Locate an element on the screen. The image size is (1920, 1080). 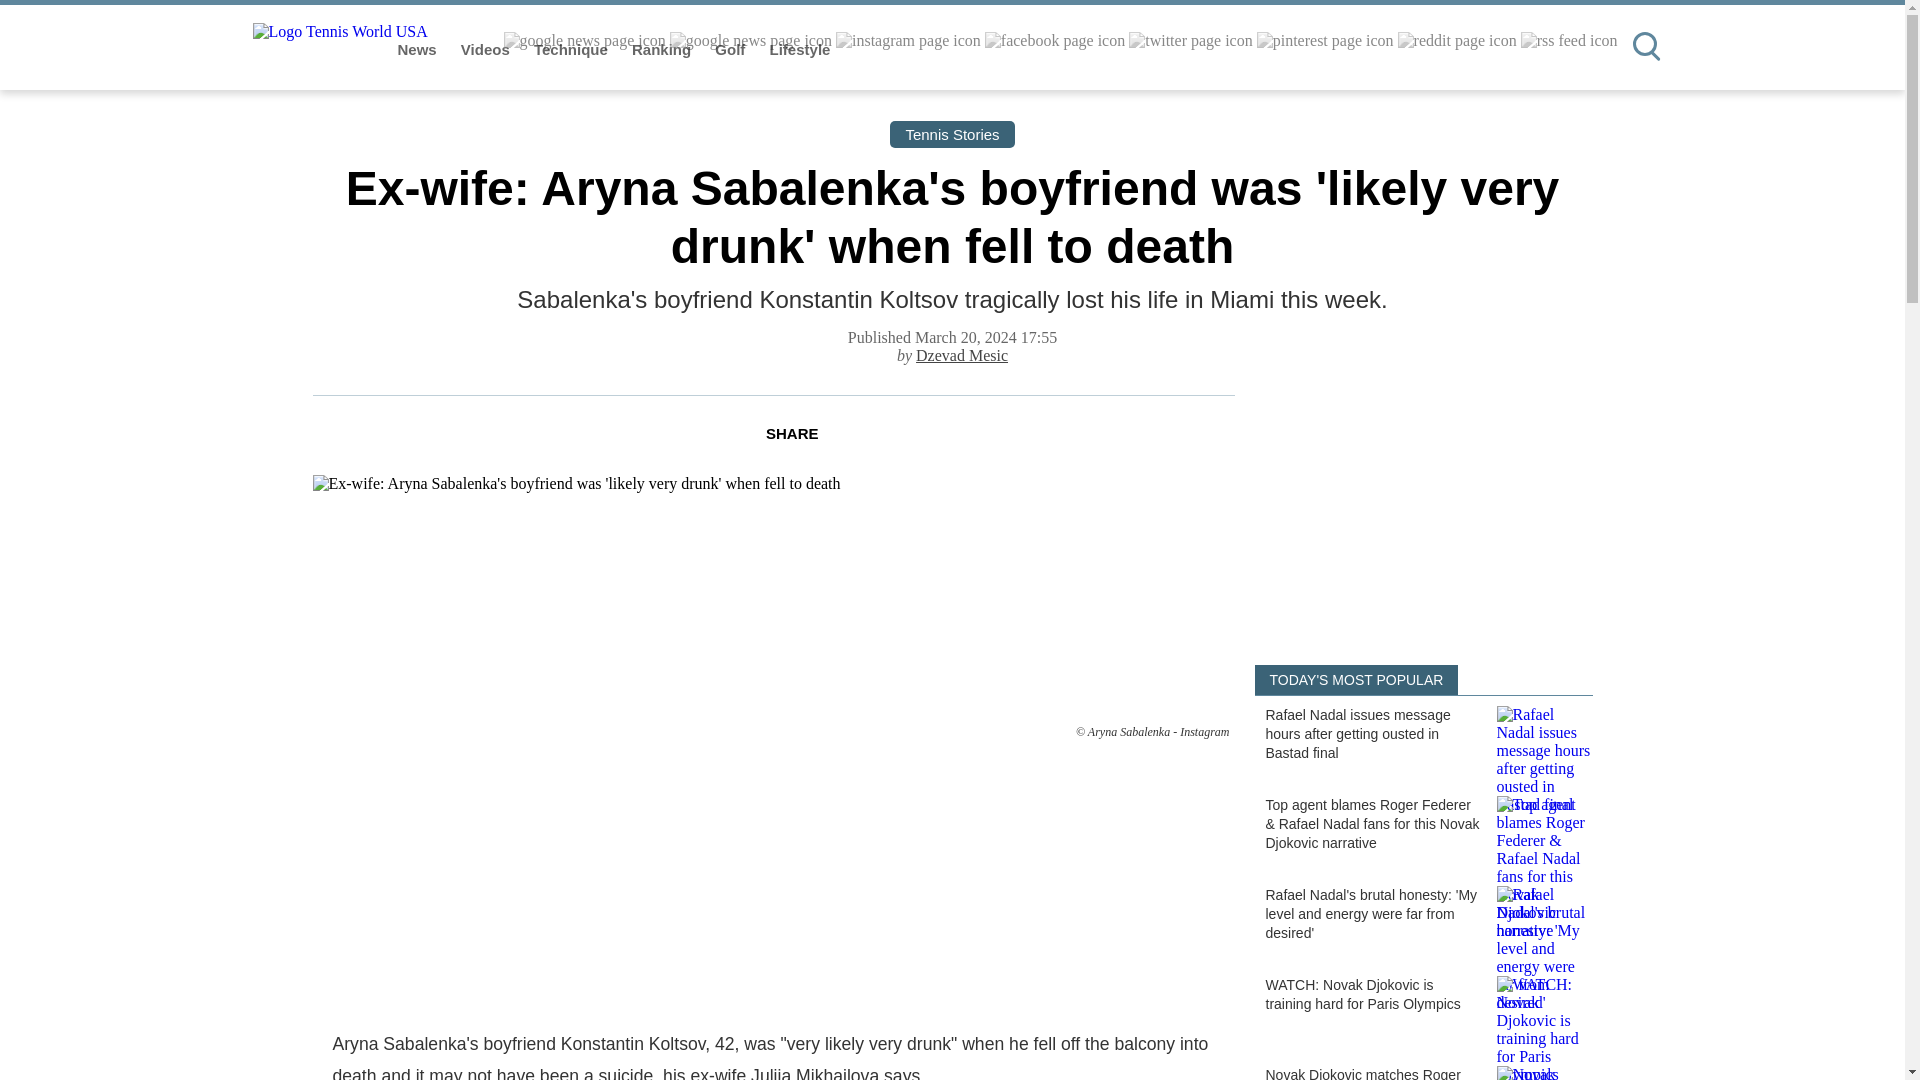
Technique is located at coordinates (572, 50).